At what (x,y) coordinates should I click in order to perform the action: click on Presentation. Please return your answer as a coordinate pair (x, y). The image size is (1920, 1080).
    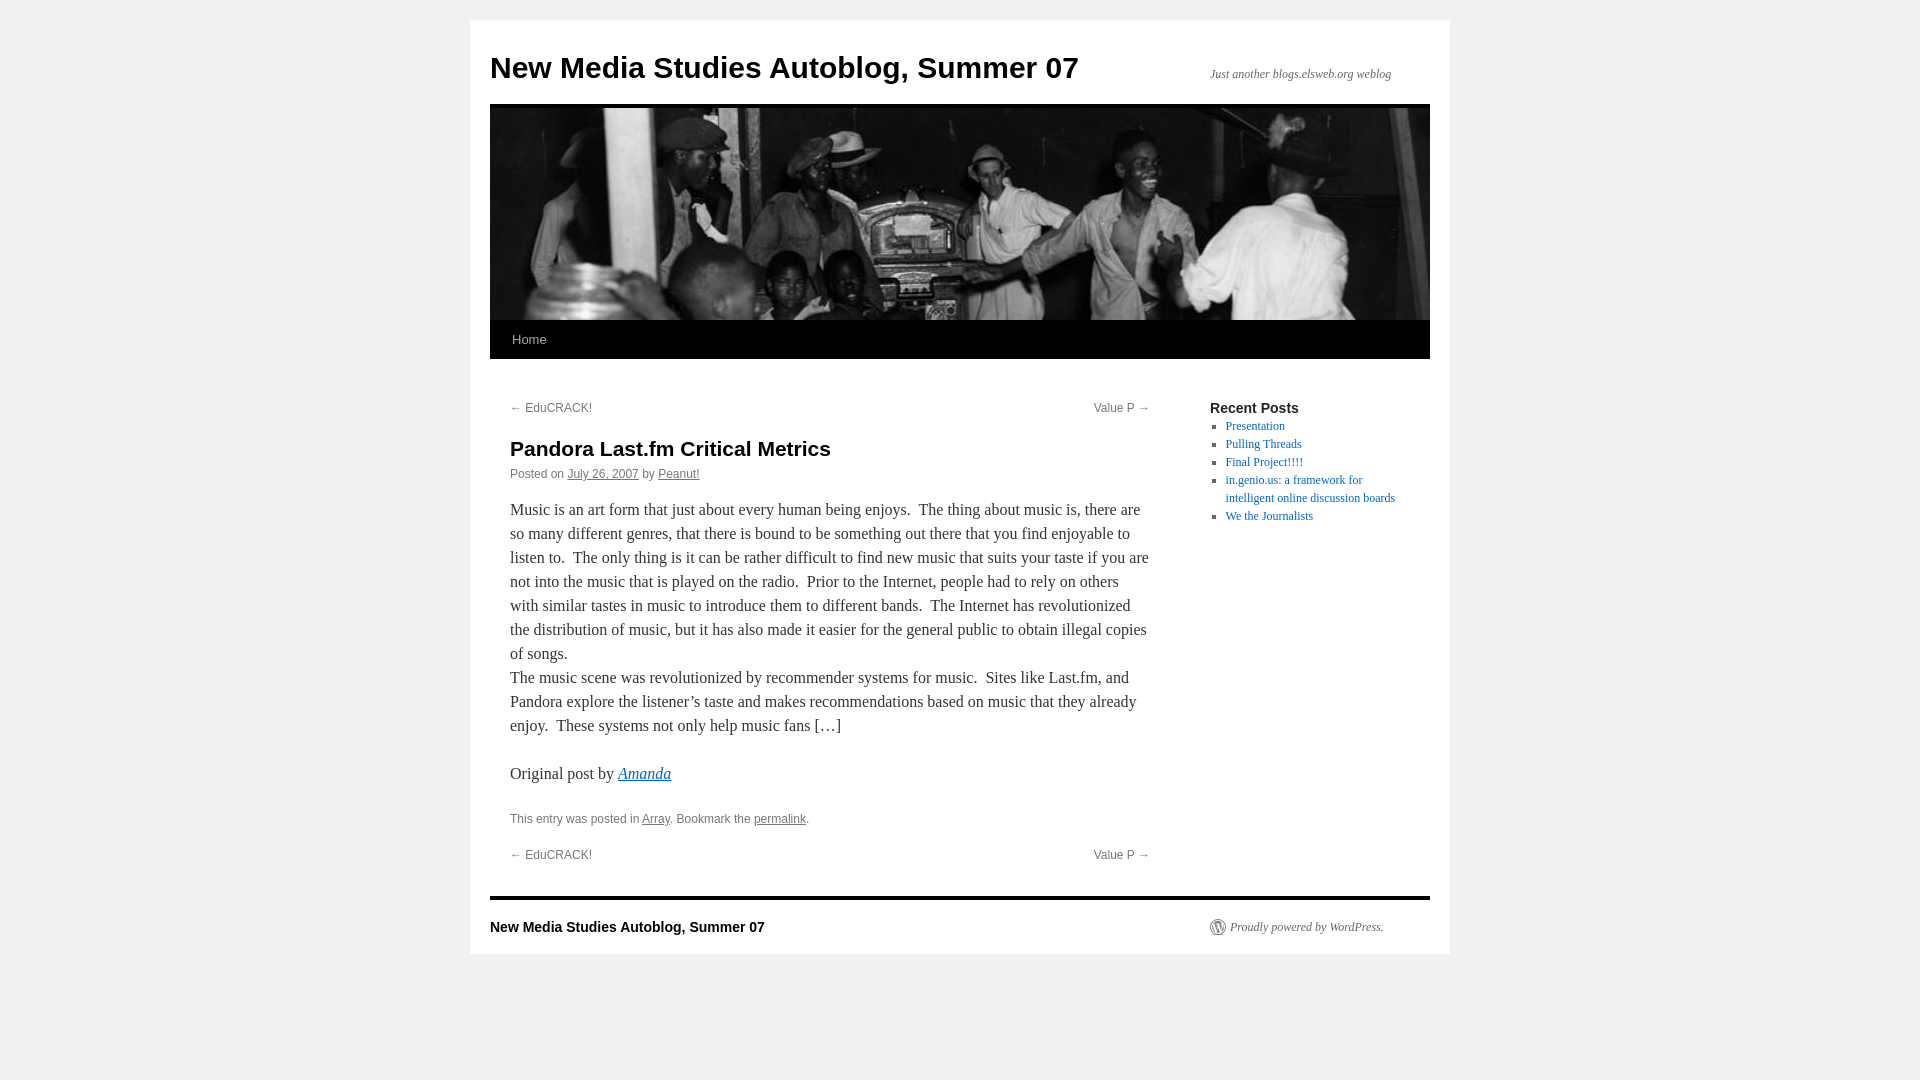
    Looking at the image, I should click on (1255, 426).